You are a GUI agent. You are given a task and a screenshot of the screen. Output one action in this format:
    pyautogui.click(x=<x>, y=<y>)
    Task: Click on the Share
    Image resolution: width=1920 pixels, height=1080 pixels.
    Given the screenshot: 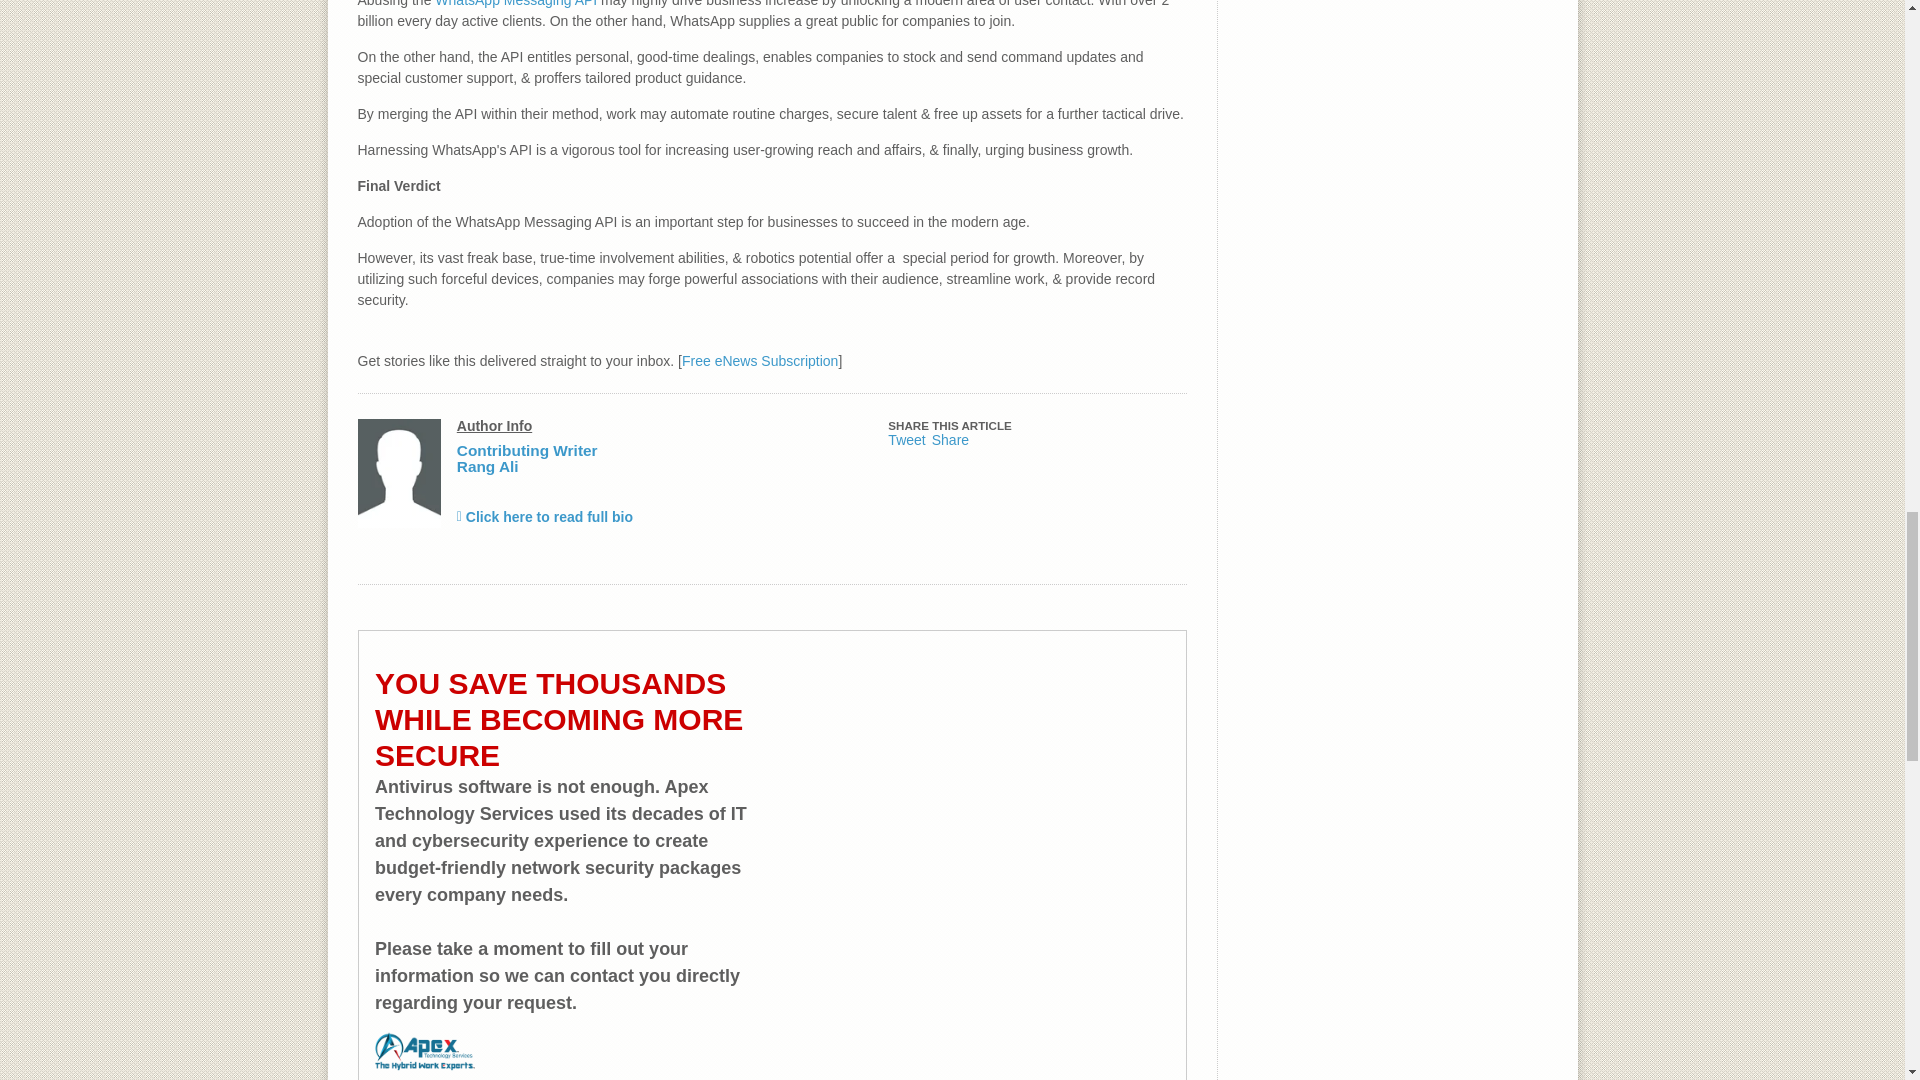 What is the action you would take?
    pyautogui.click(x=950, y=440)
    